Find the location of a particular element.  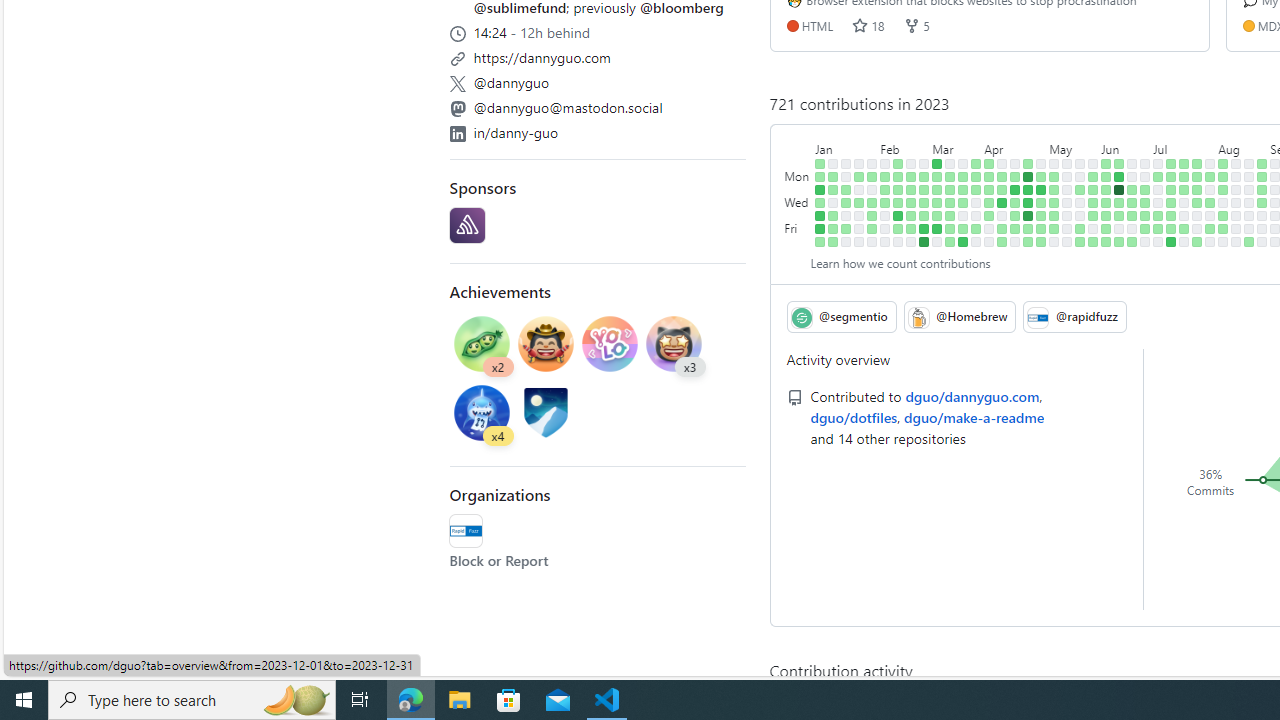

No contributions on July 5th. is located at coordinates (1158, 202).